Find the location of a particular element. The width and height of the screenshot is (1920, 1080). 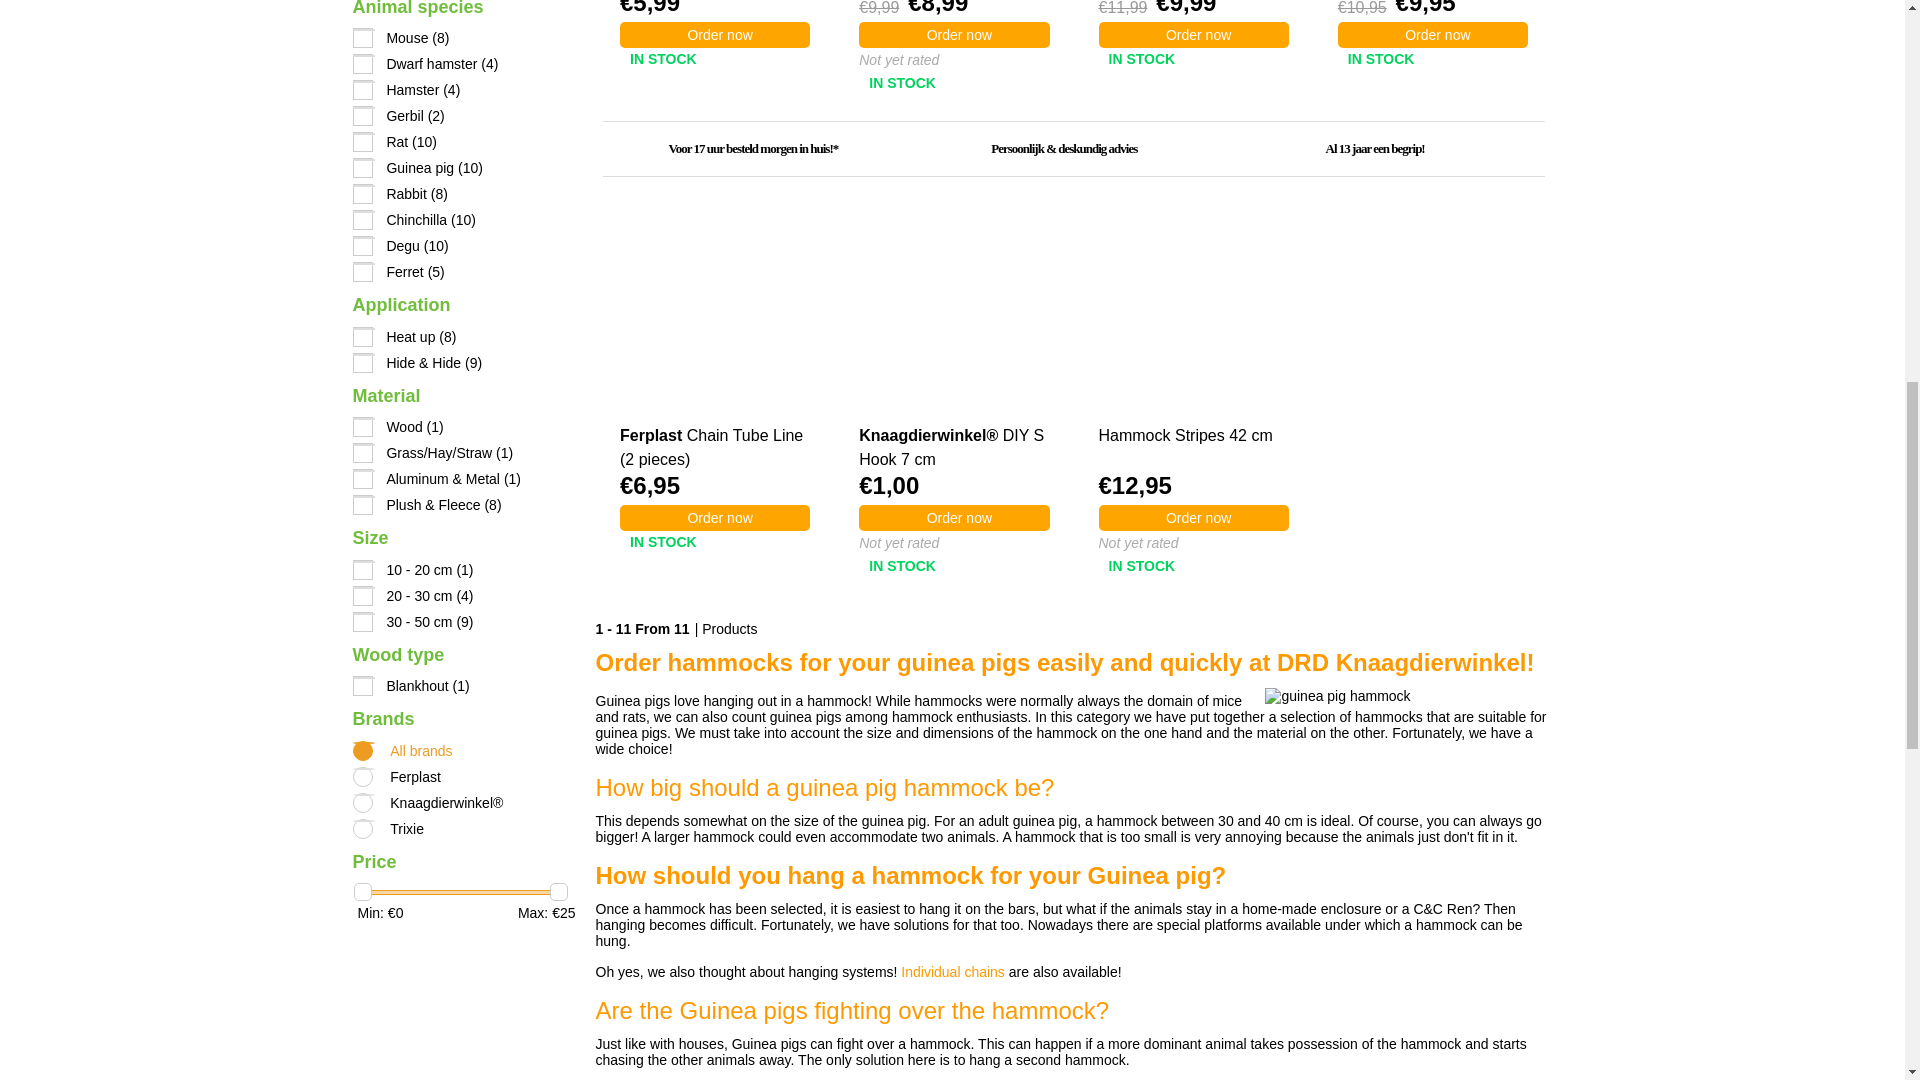

897942 is located at coordinates (362, 596).